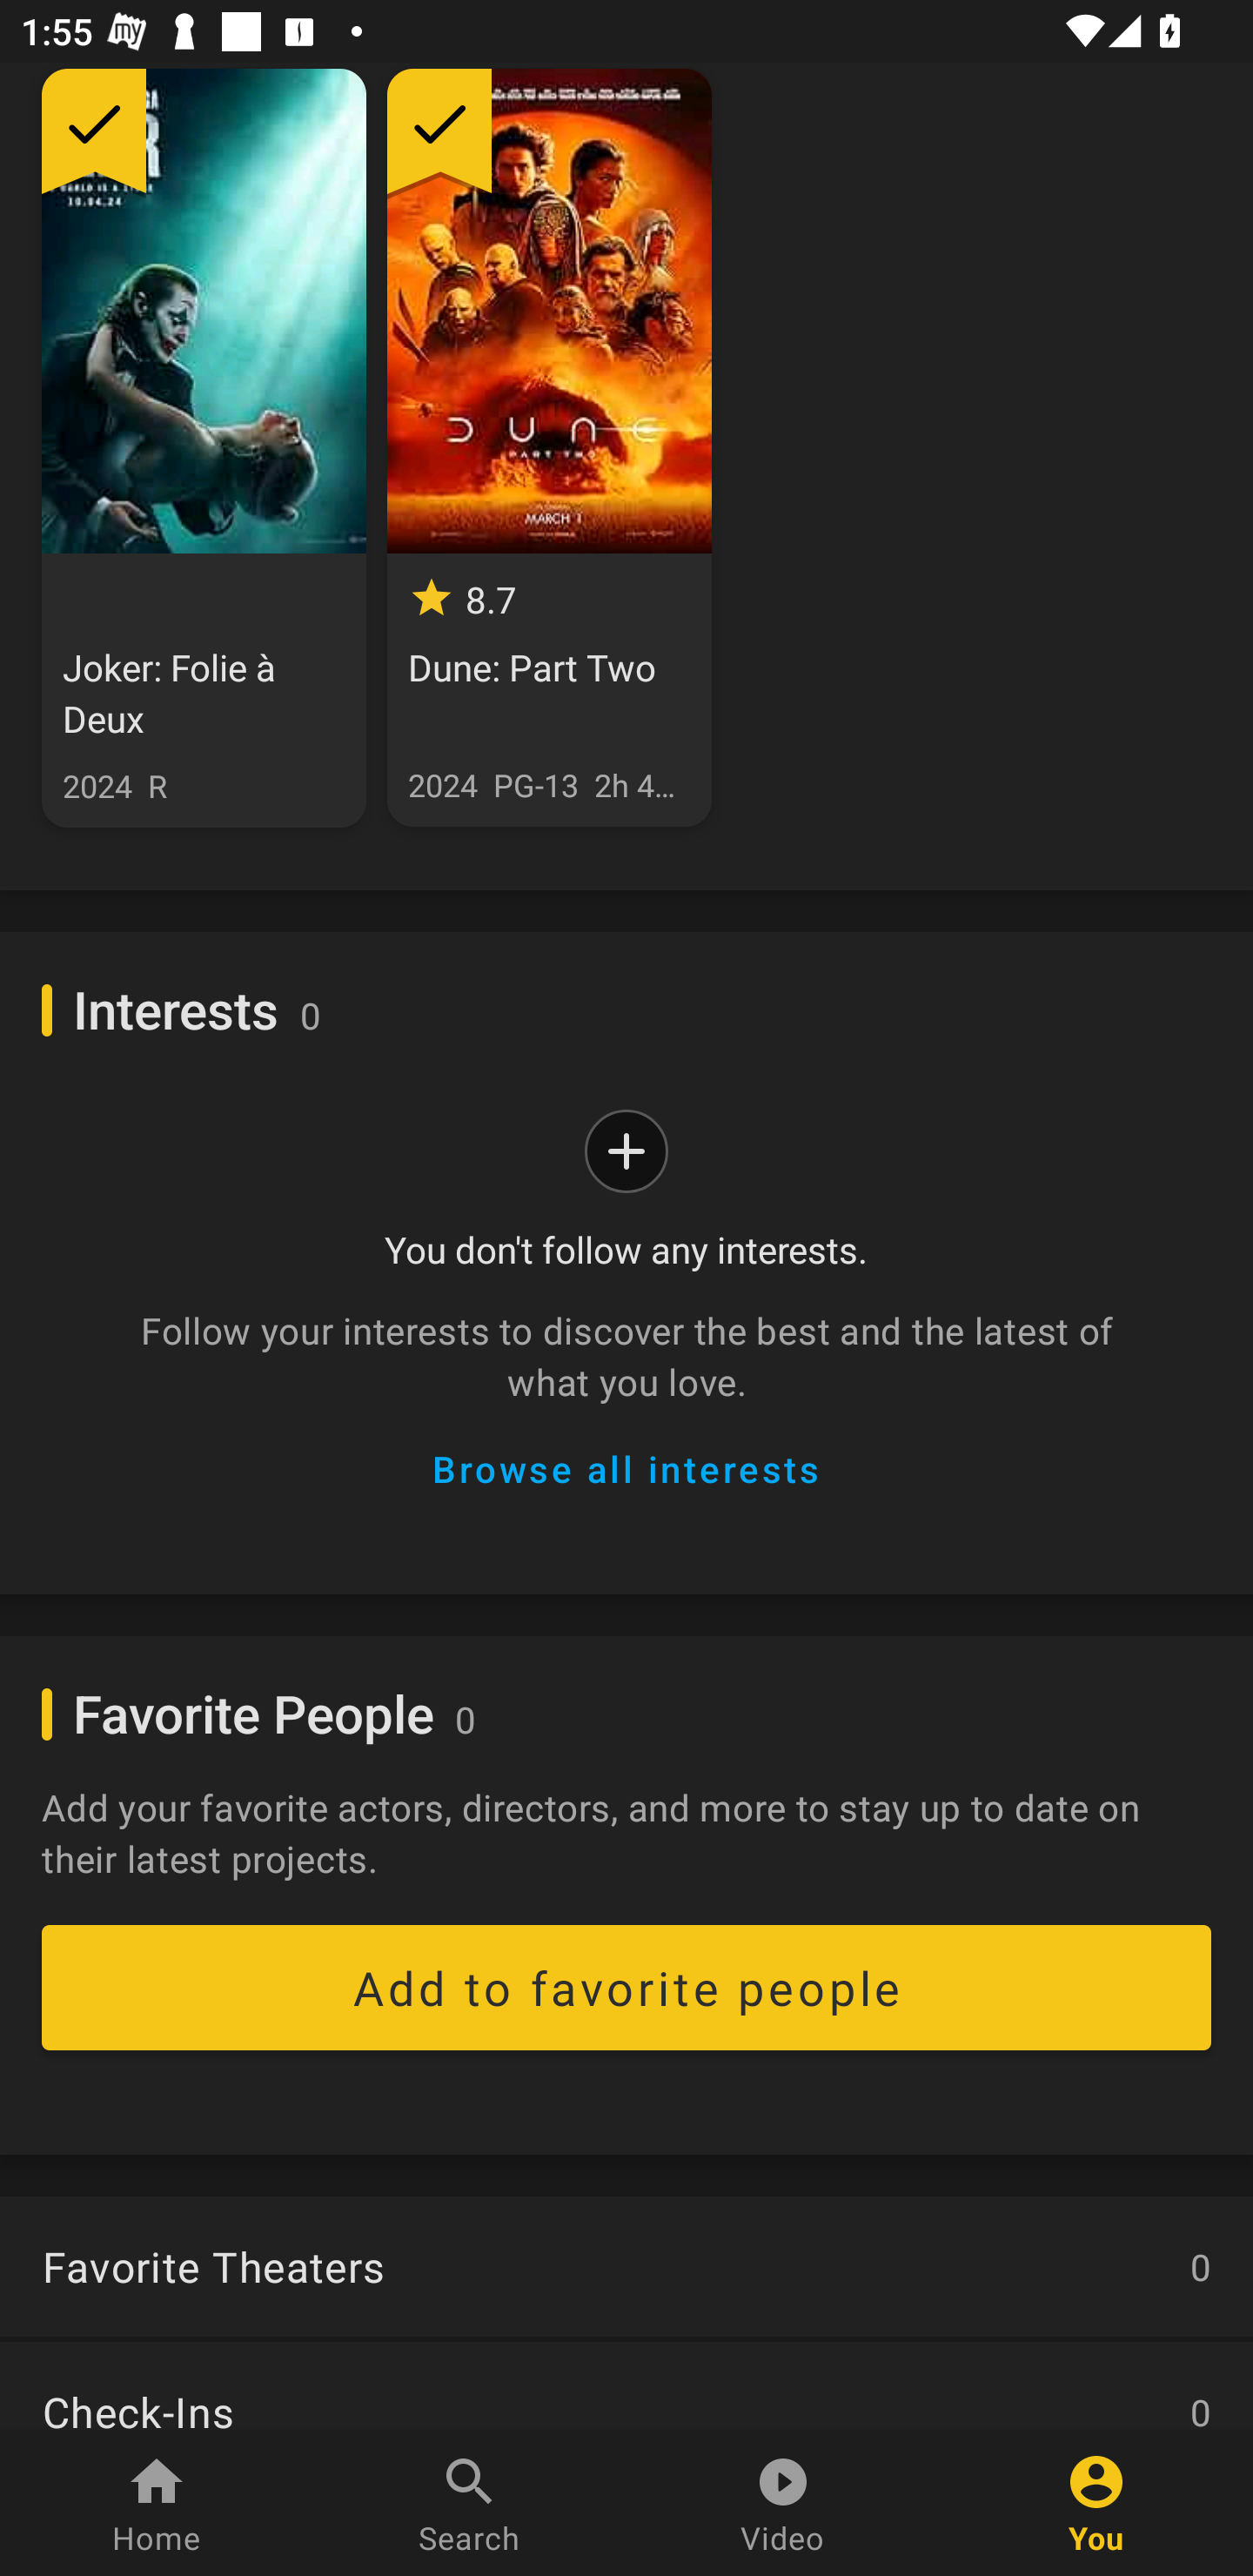 This screenshot has width=1253, height=2576. Describe the element at coordinates (626, 1988) in the screenshot. I see `Add to favorite people` at that location.